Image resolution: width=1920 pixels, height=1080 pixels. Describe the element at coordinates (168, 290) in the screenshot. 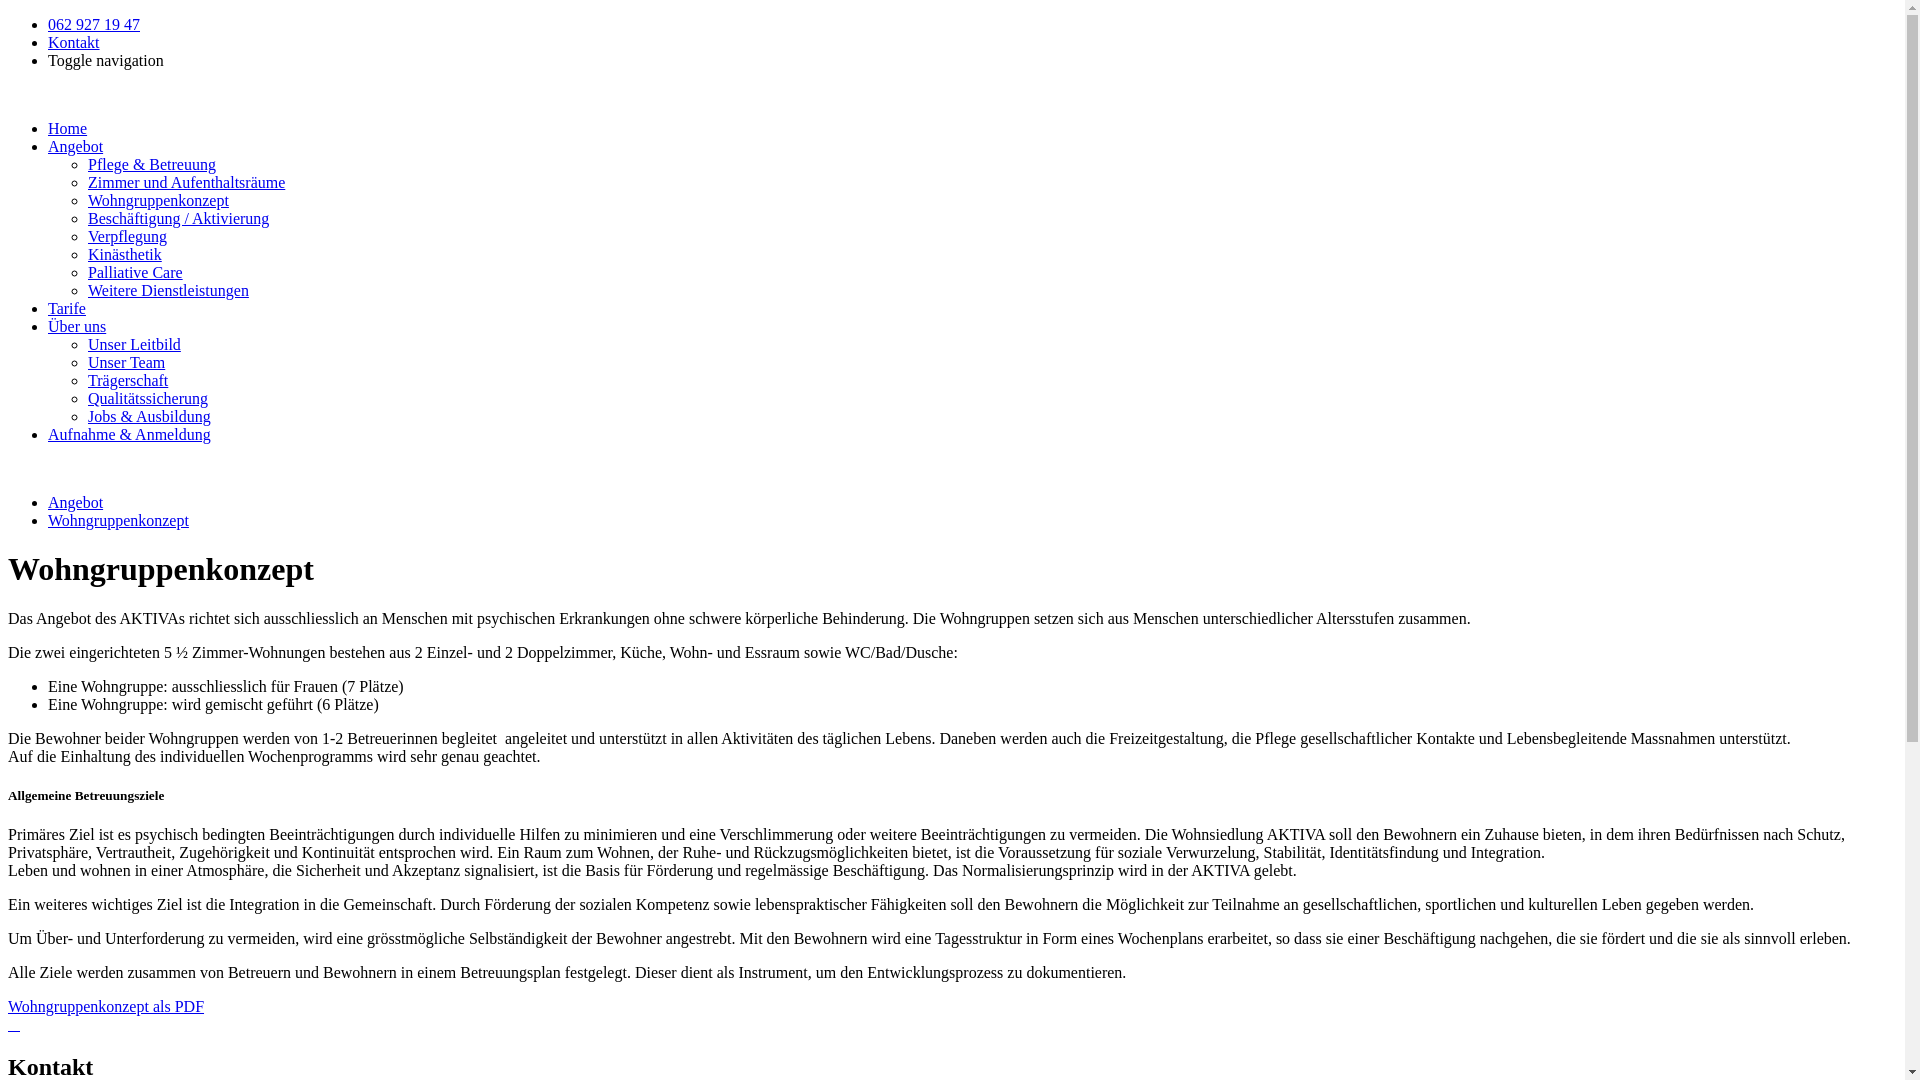

I see `Weitere Dienstleistungen` at that location.